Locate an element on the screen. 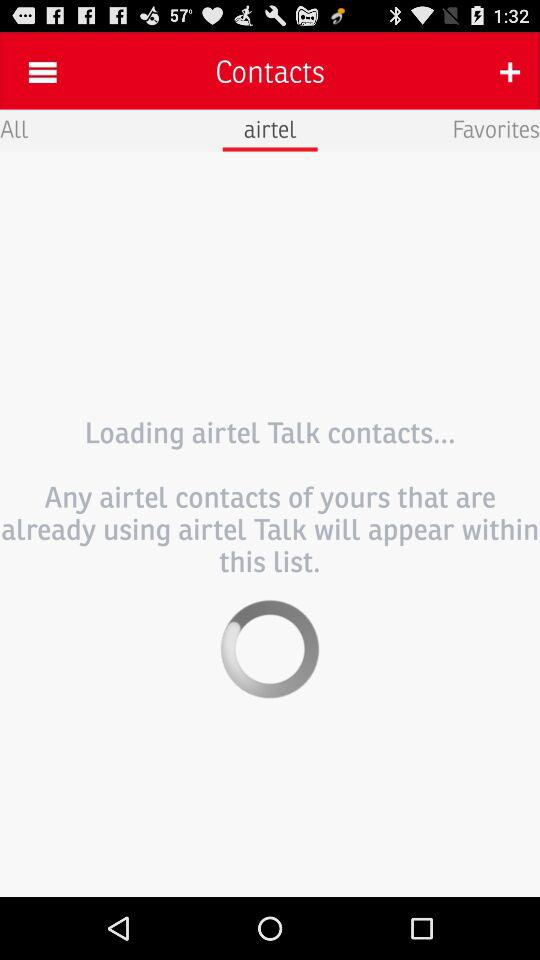 This screenshot has width=540, height=960. launch all icon is located at coordinates (14, 128).